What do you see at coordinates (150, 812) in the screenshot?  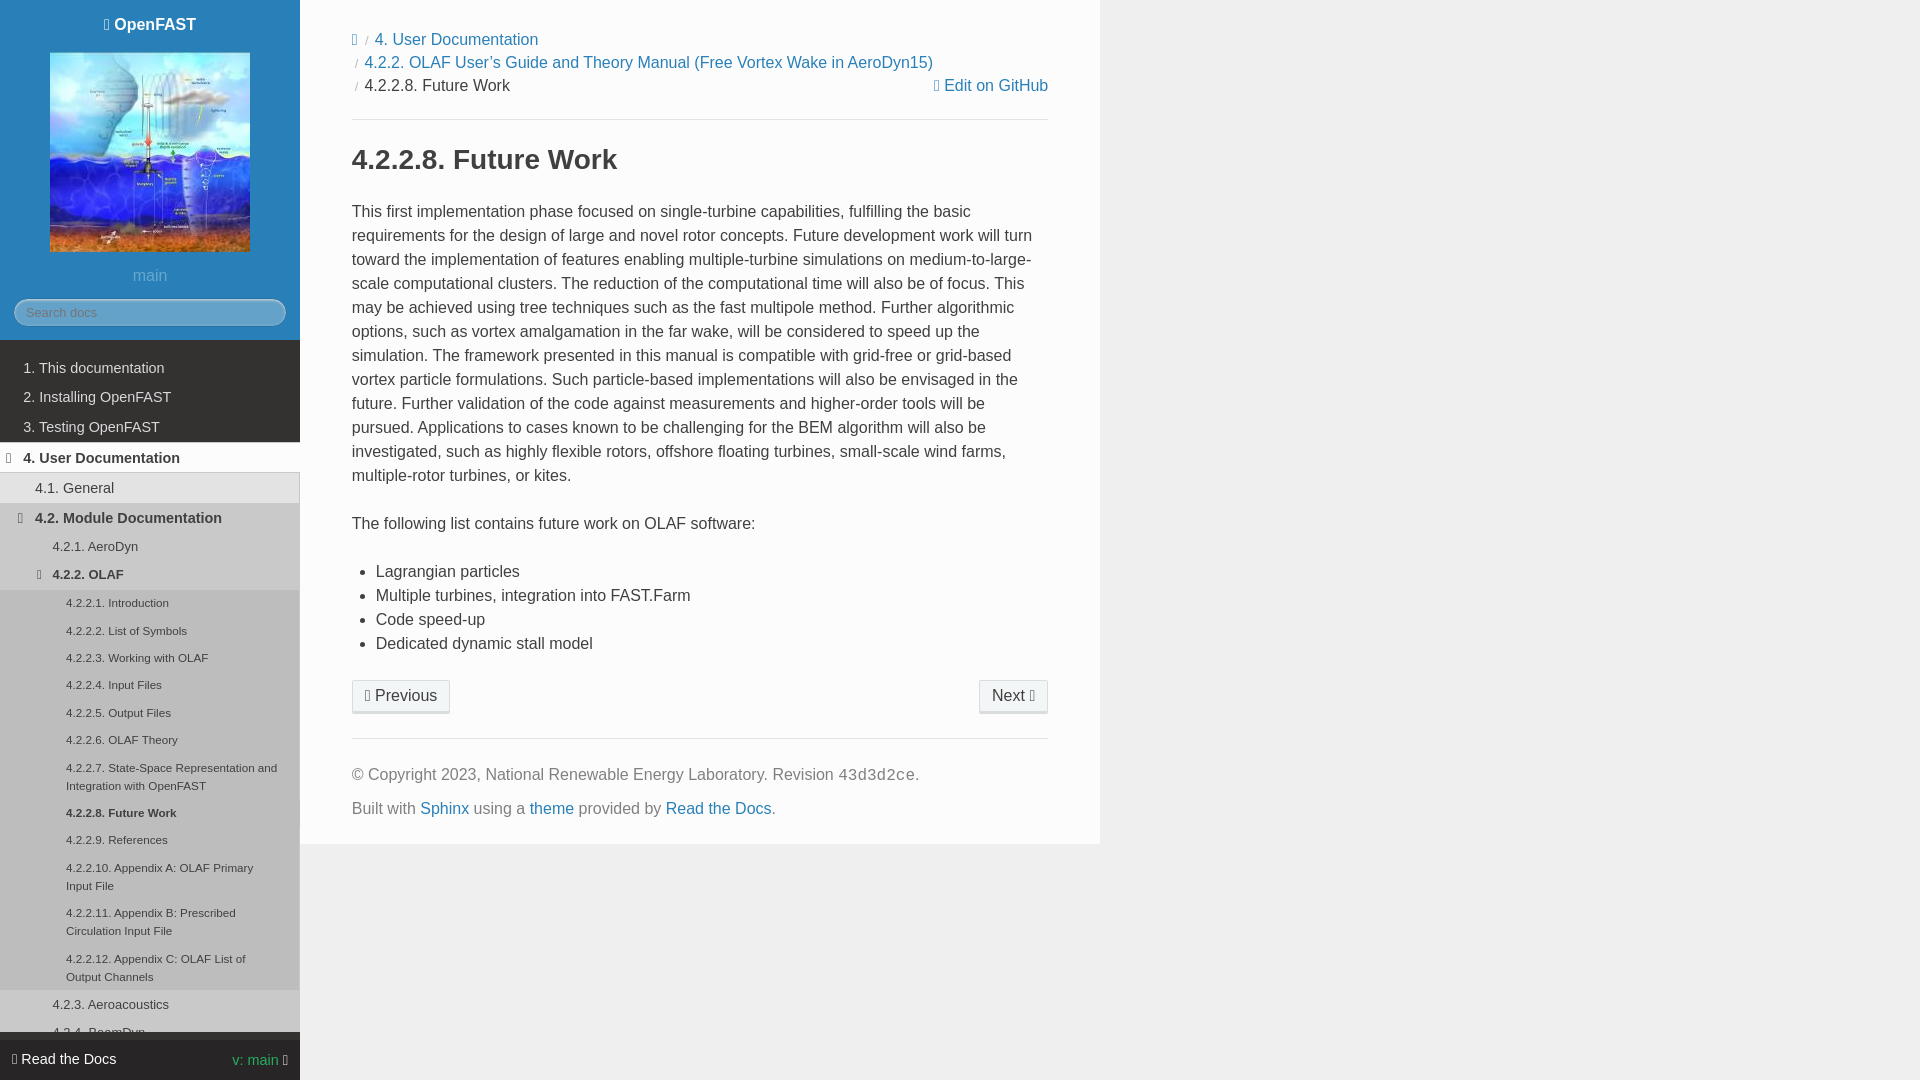 I see `4.2.2.8. Future Work` at bounding box center [150, 812].